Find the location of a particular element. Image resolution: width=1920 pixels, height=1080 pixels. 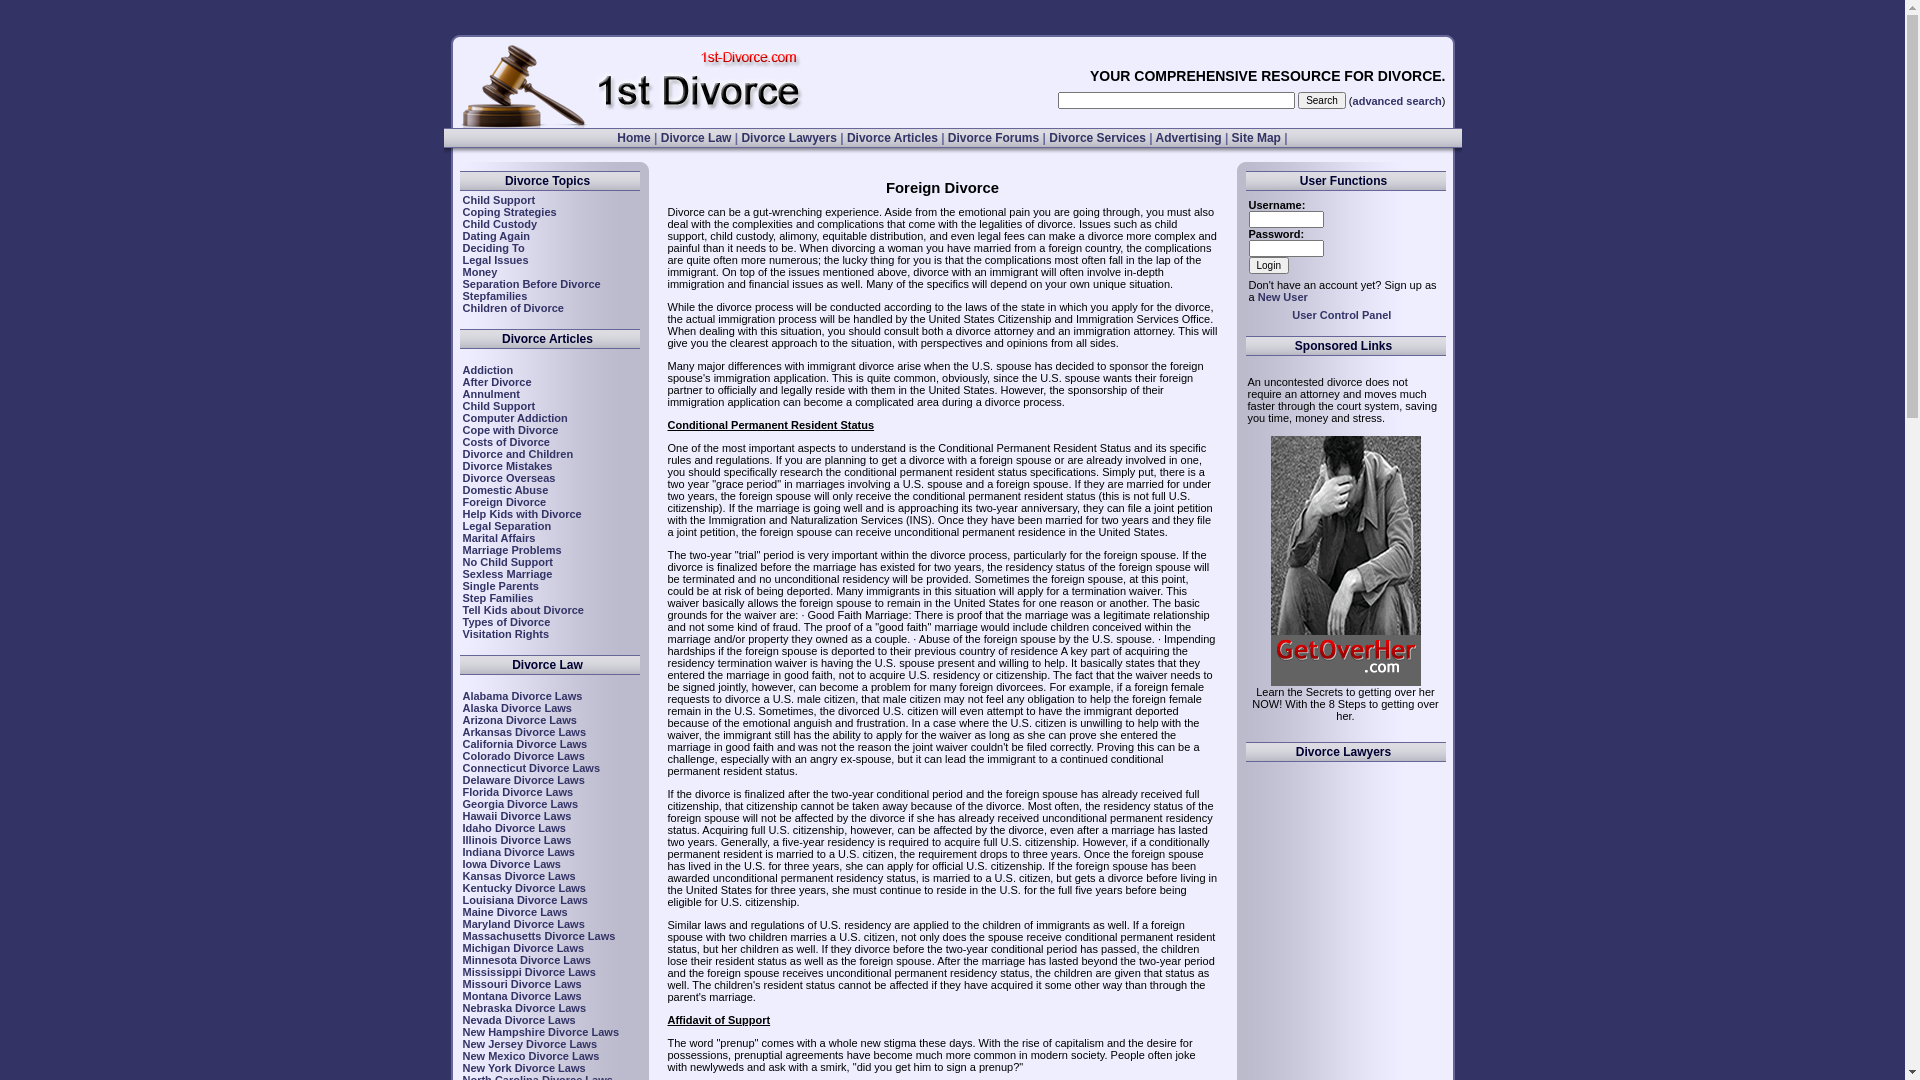

Florida Divorce Laws is located at coordinates (518, 792).